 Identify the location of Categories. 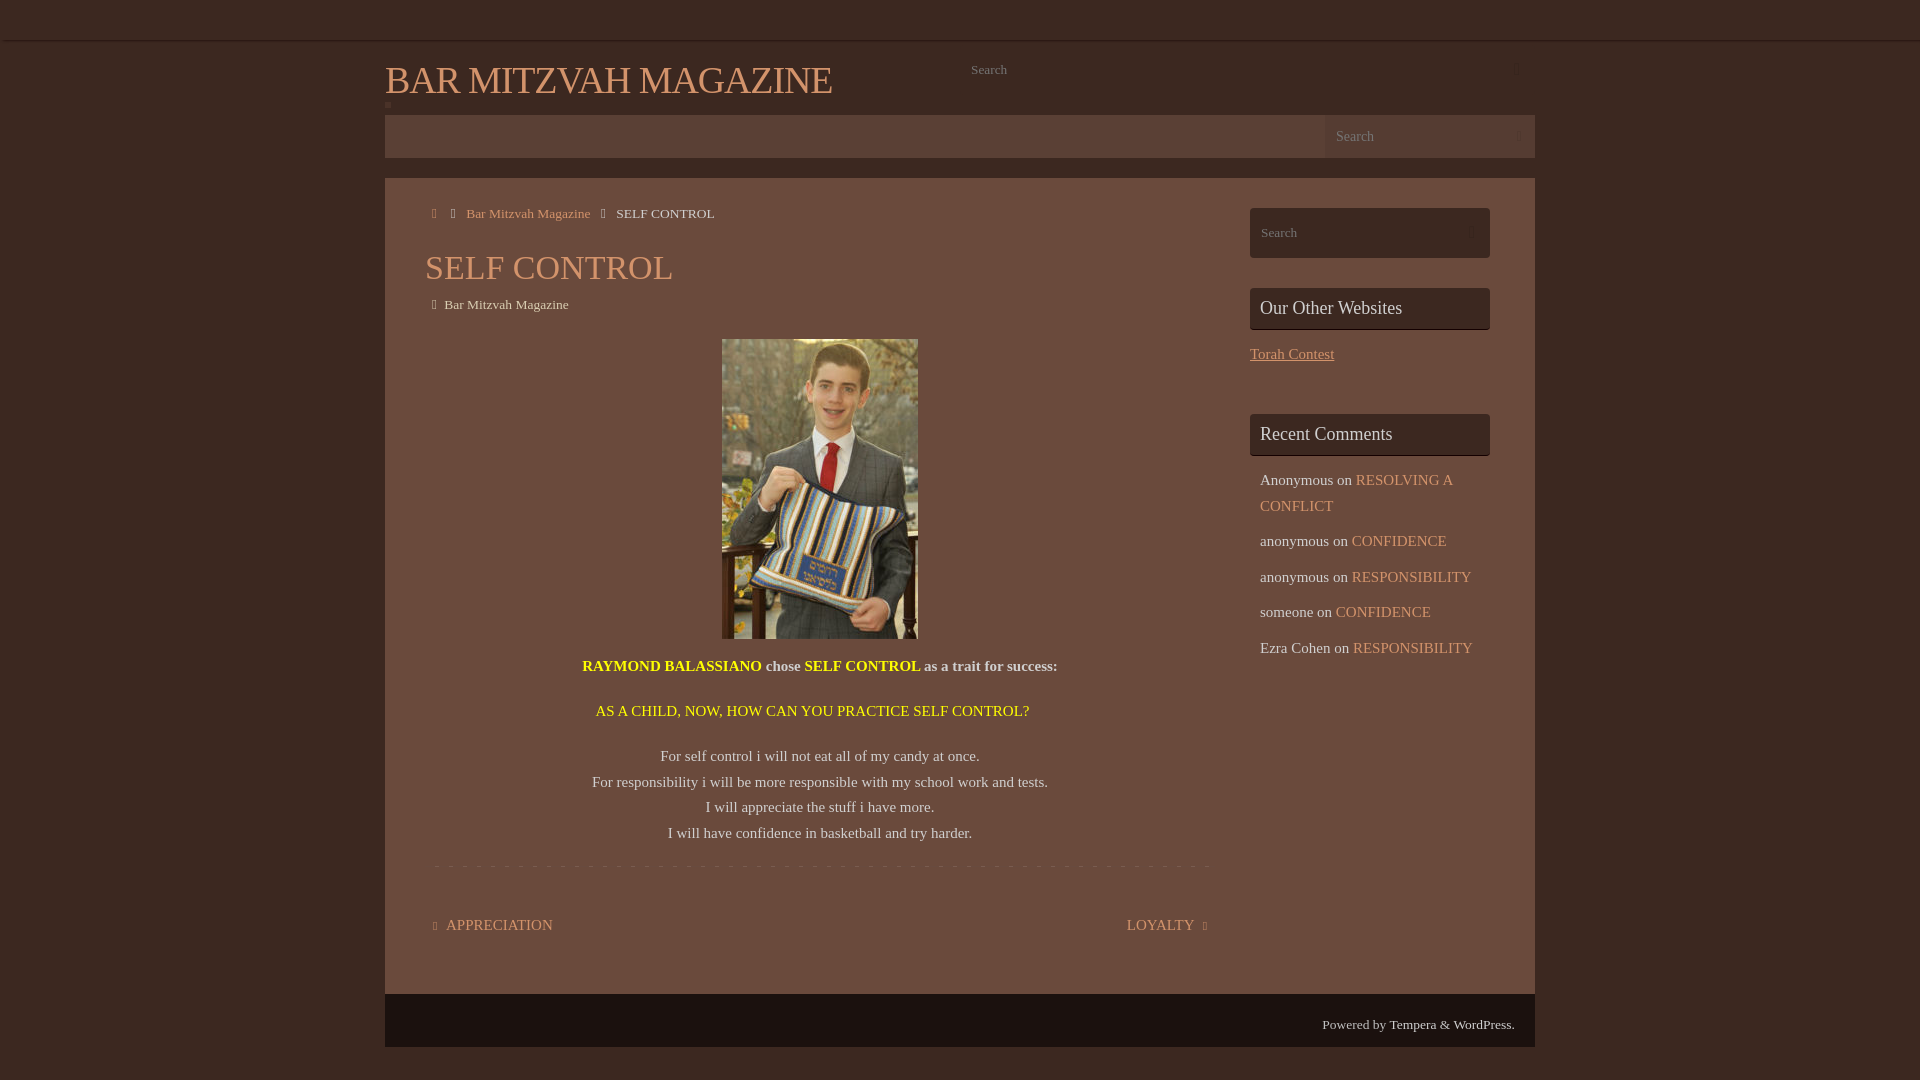
(434, 303).